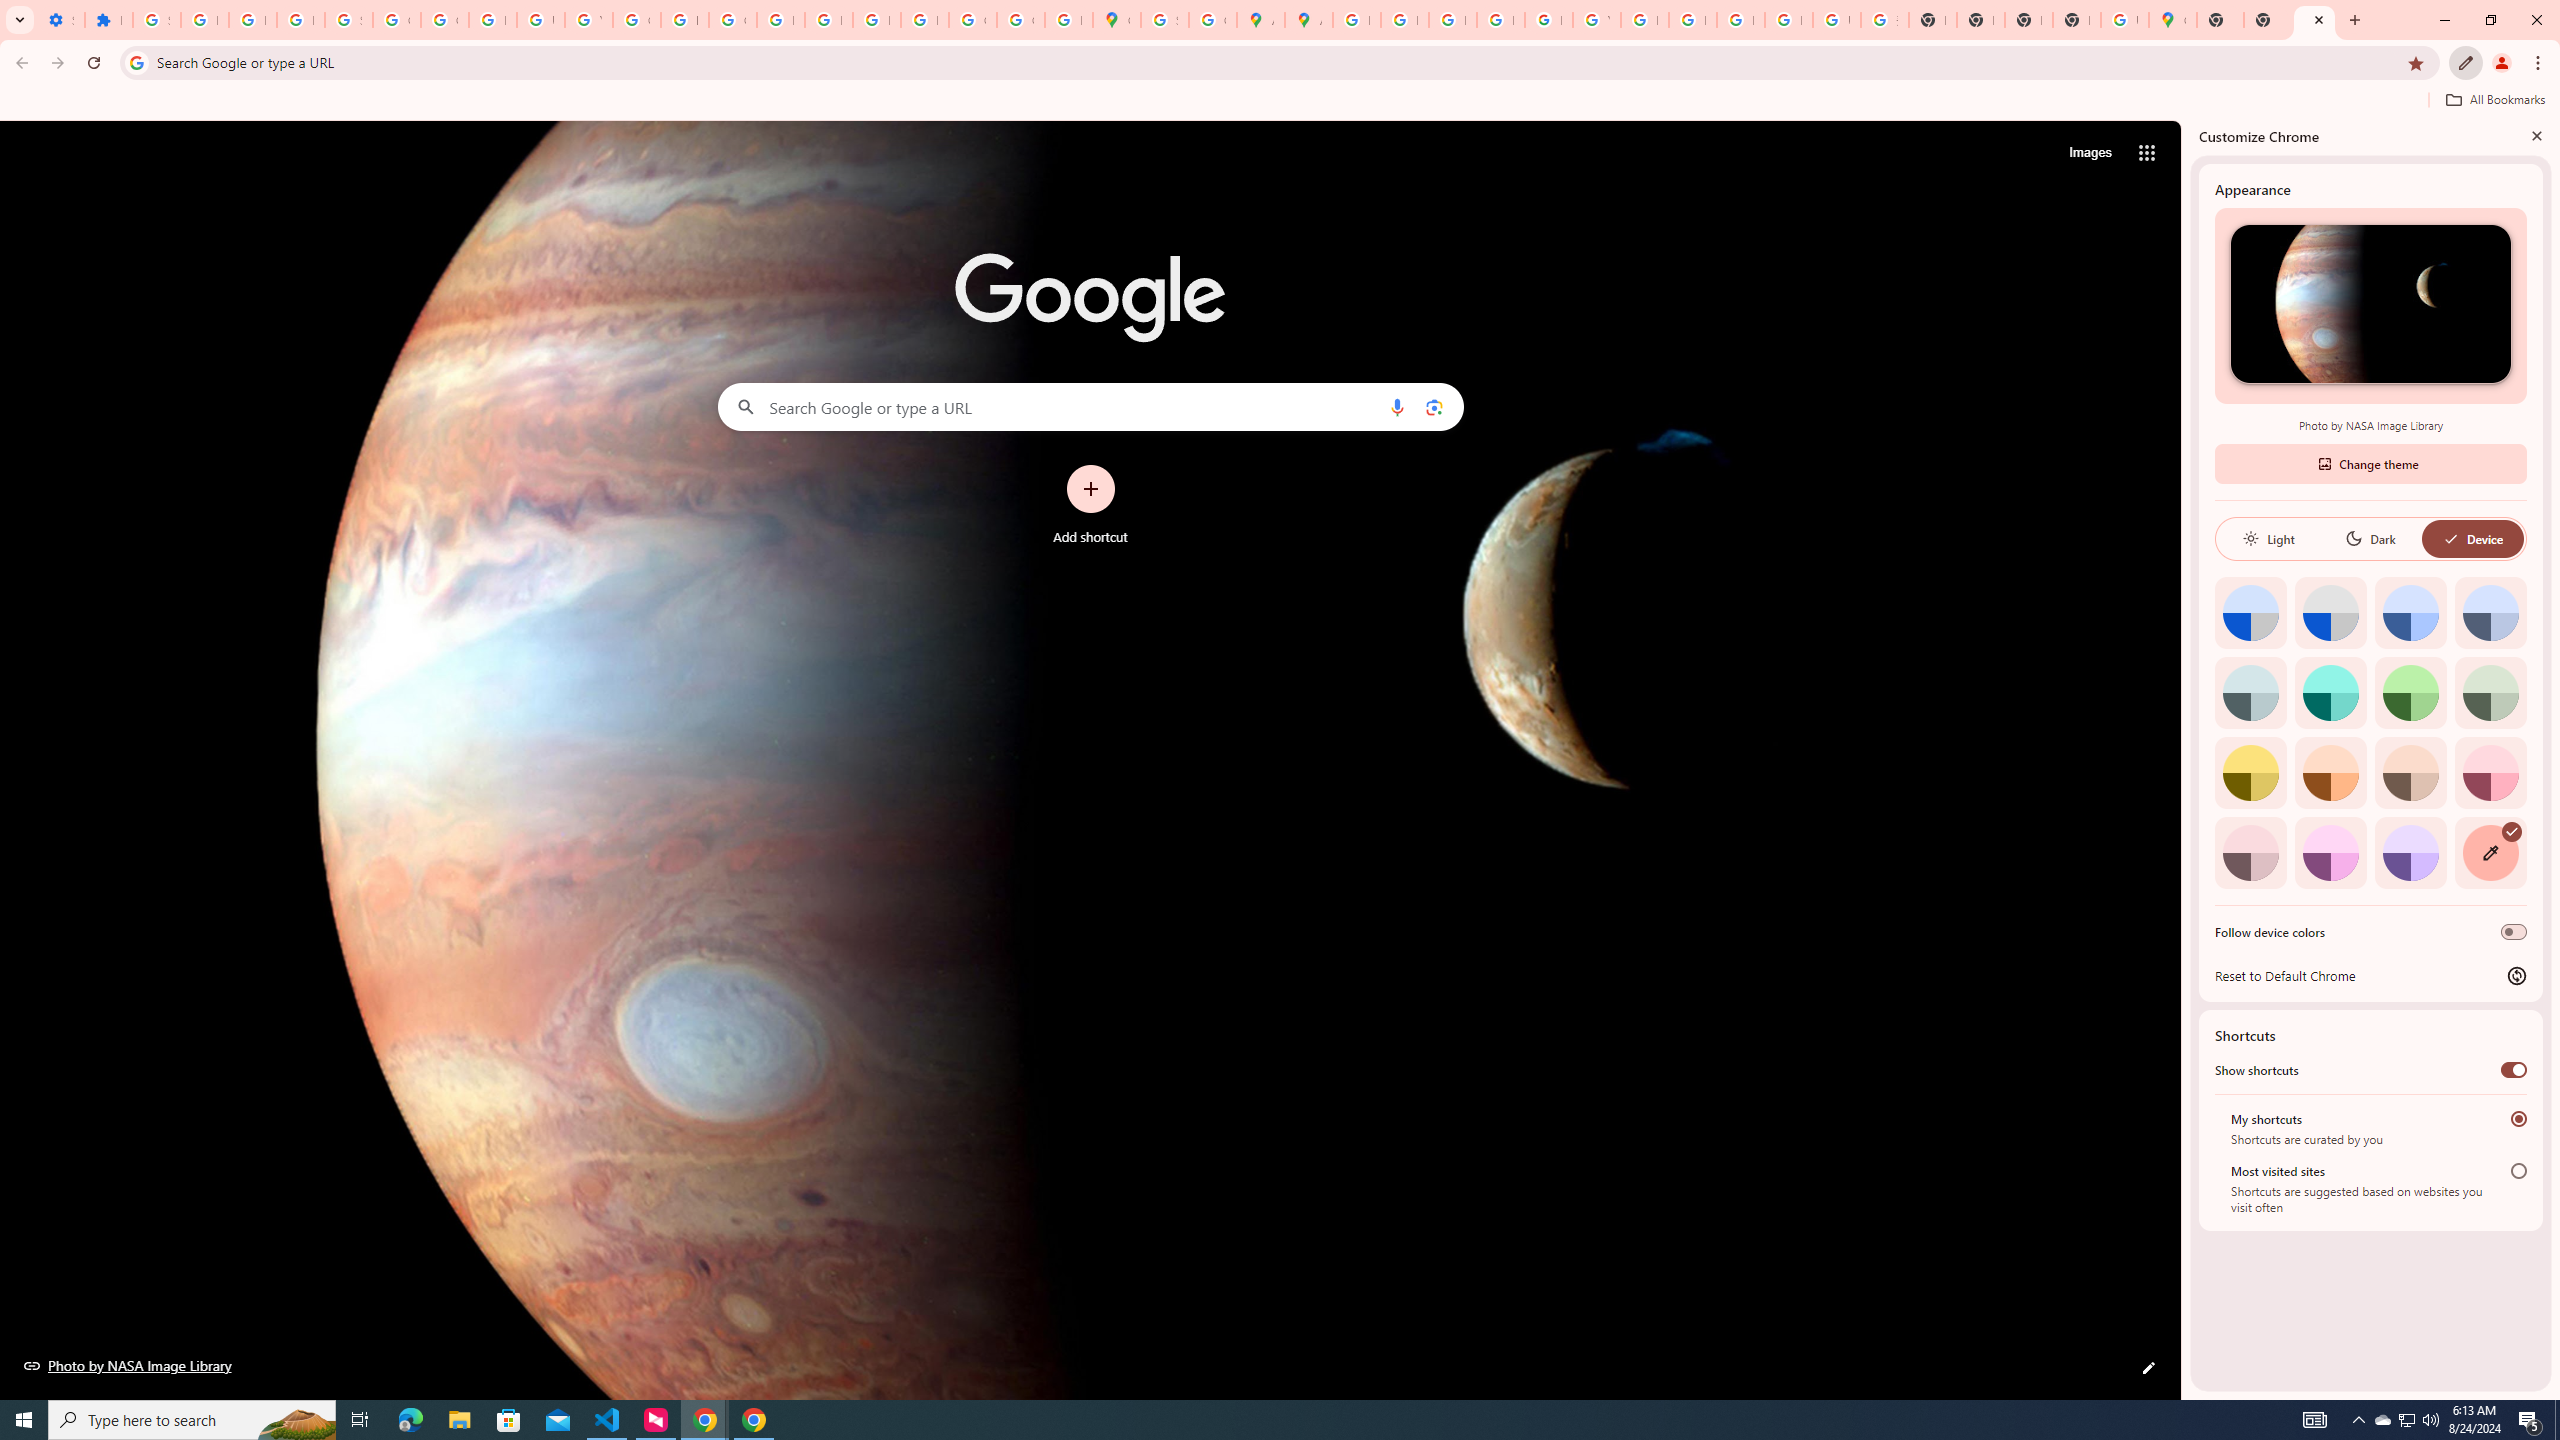 The image size is (2560, 1440). Describe the element at coordinates (1356, 20) in the screenshot. I see `Policy Accountability and Transparency - Transparency Center` at that location.